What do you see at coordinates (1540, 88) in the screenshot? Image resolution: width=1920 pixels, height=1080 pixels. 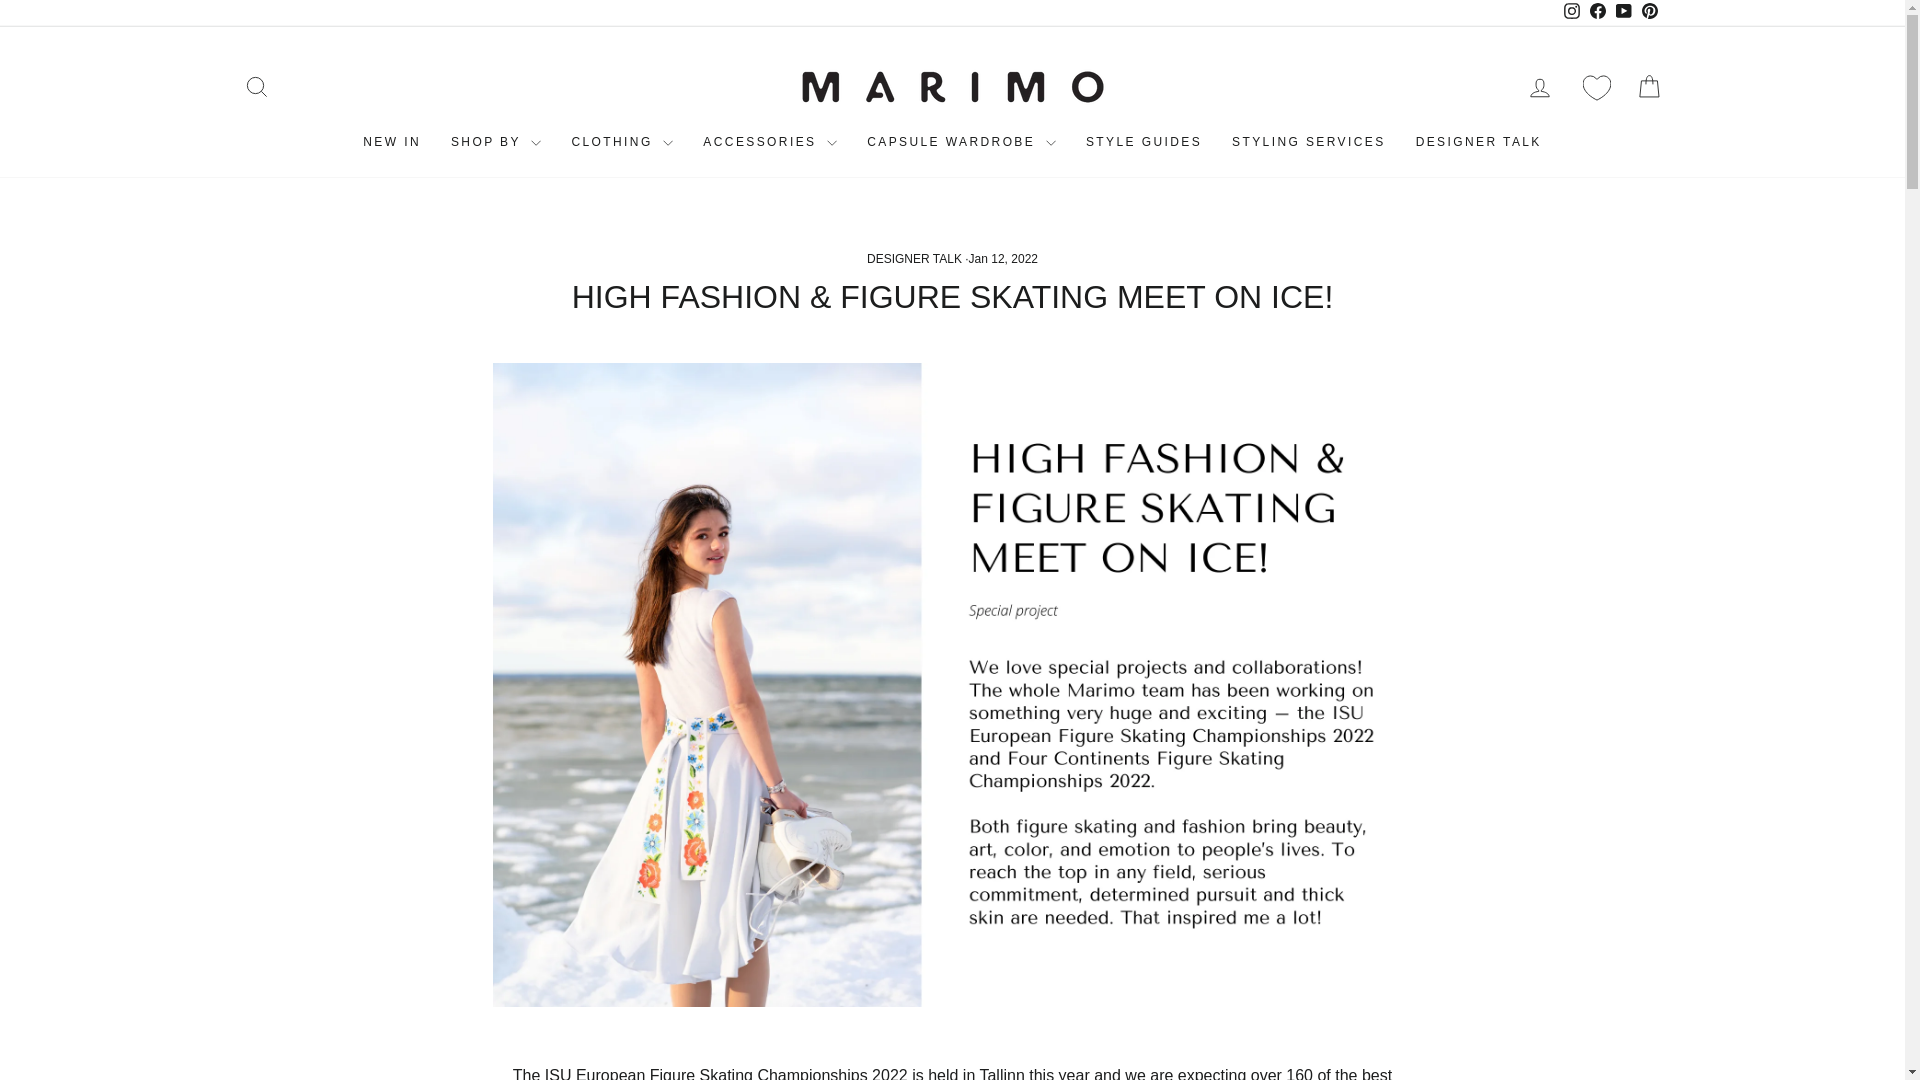 I see `ACCOUNT` at bounding box center [1540, 88].